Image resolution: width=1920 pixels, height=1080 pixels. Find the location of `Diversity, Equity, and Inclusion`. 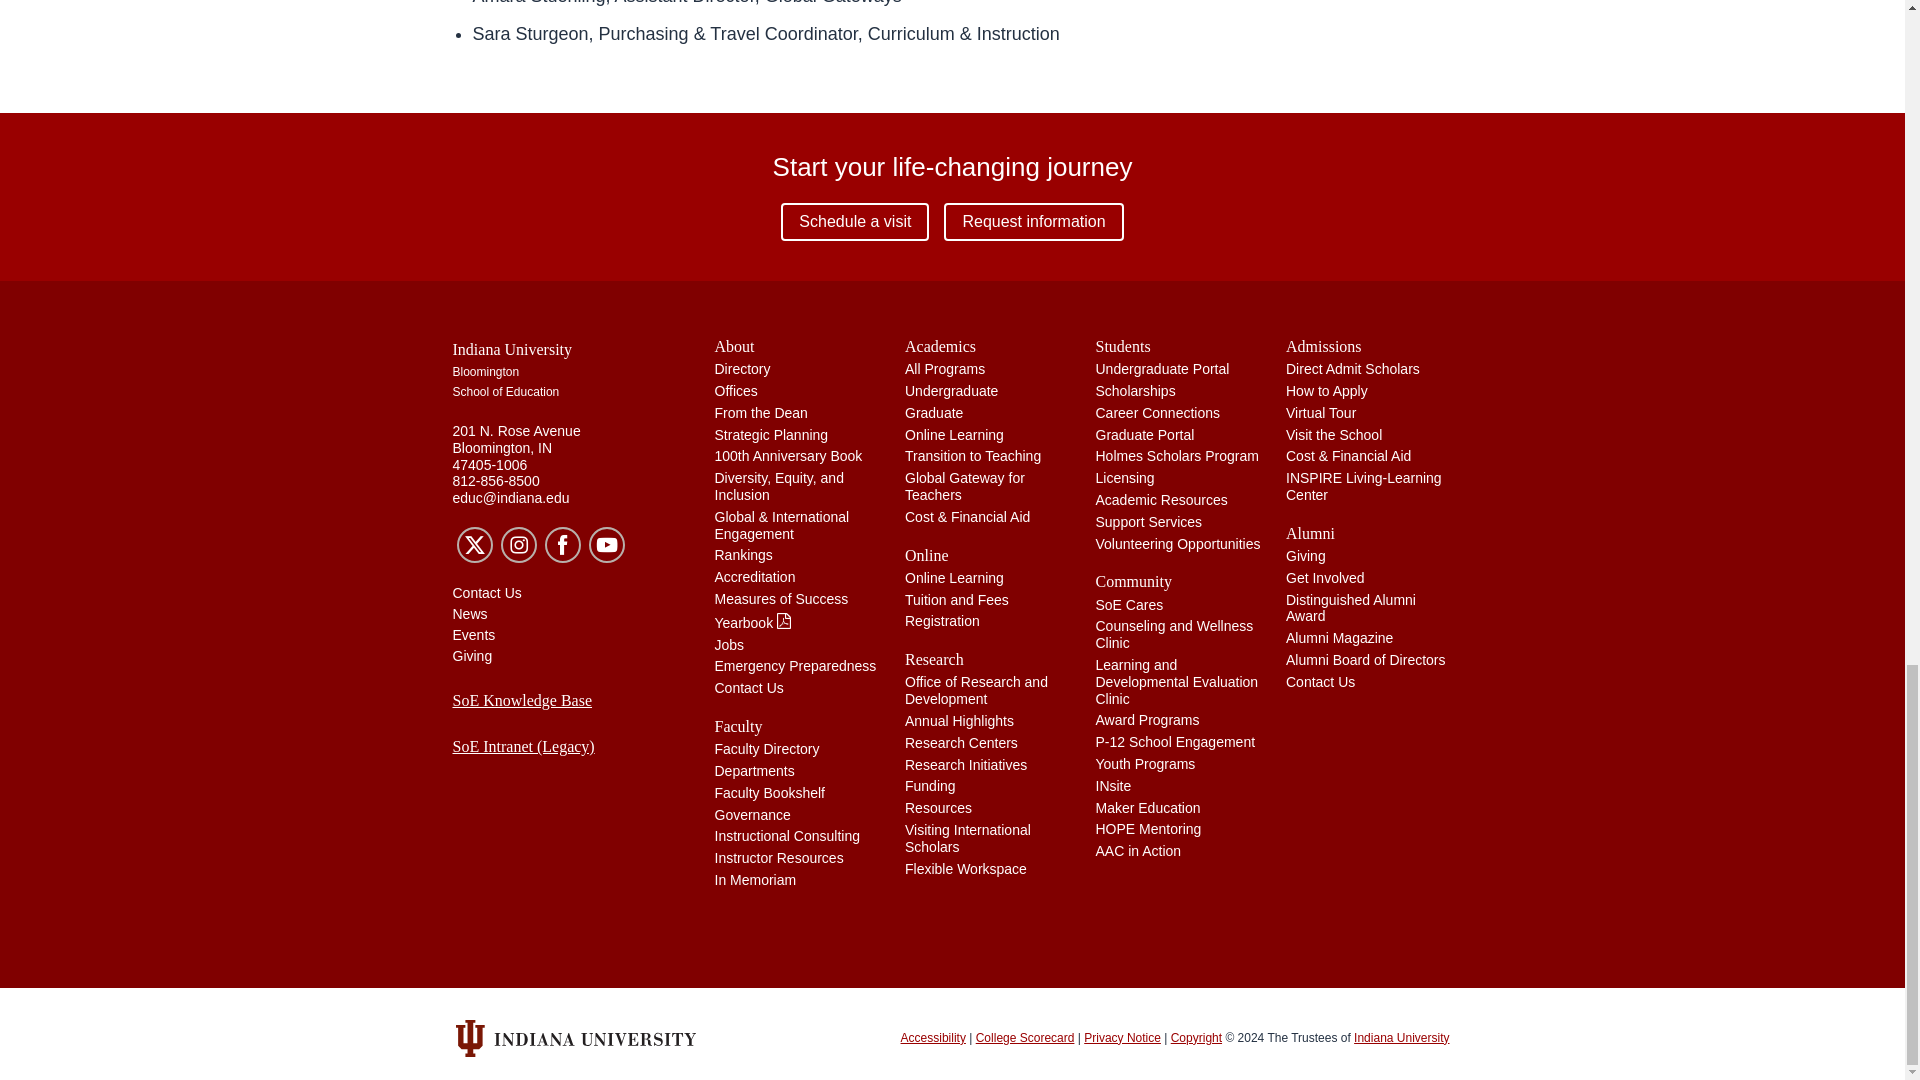

Diversity, Equity, and Inclusion is located at coordinates (778, 486).